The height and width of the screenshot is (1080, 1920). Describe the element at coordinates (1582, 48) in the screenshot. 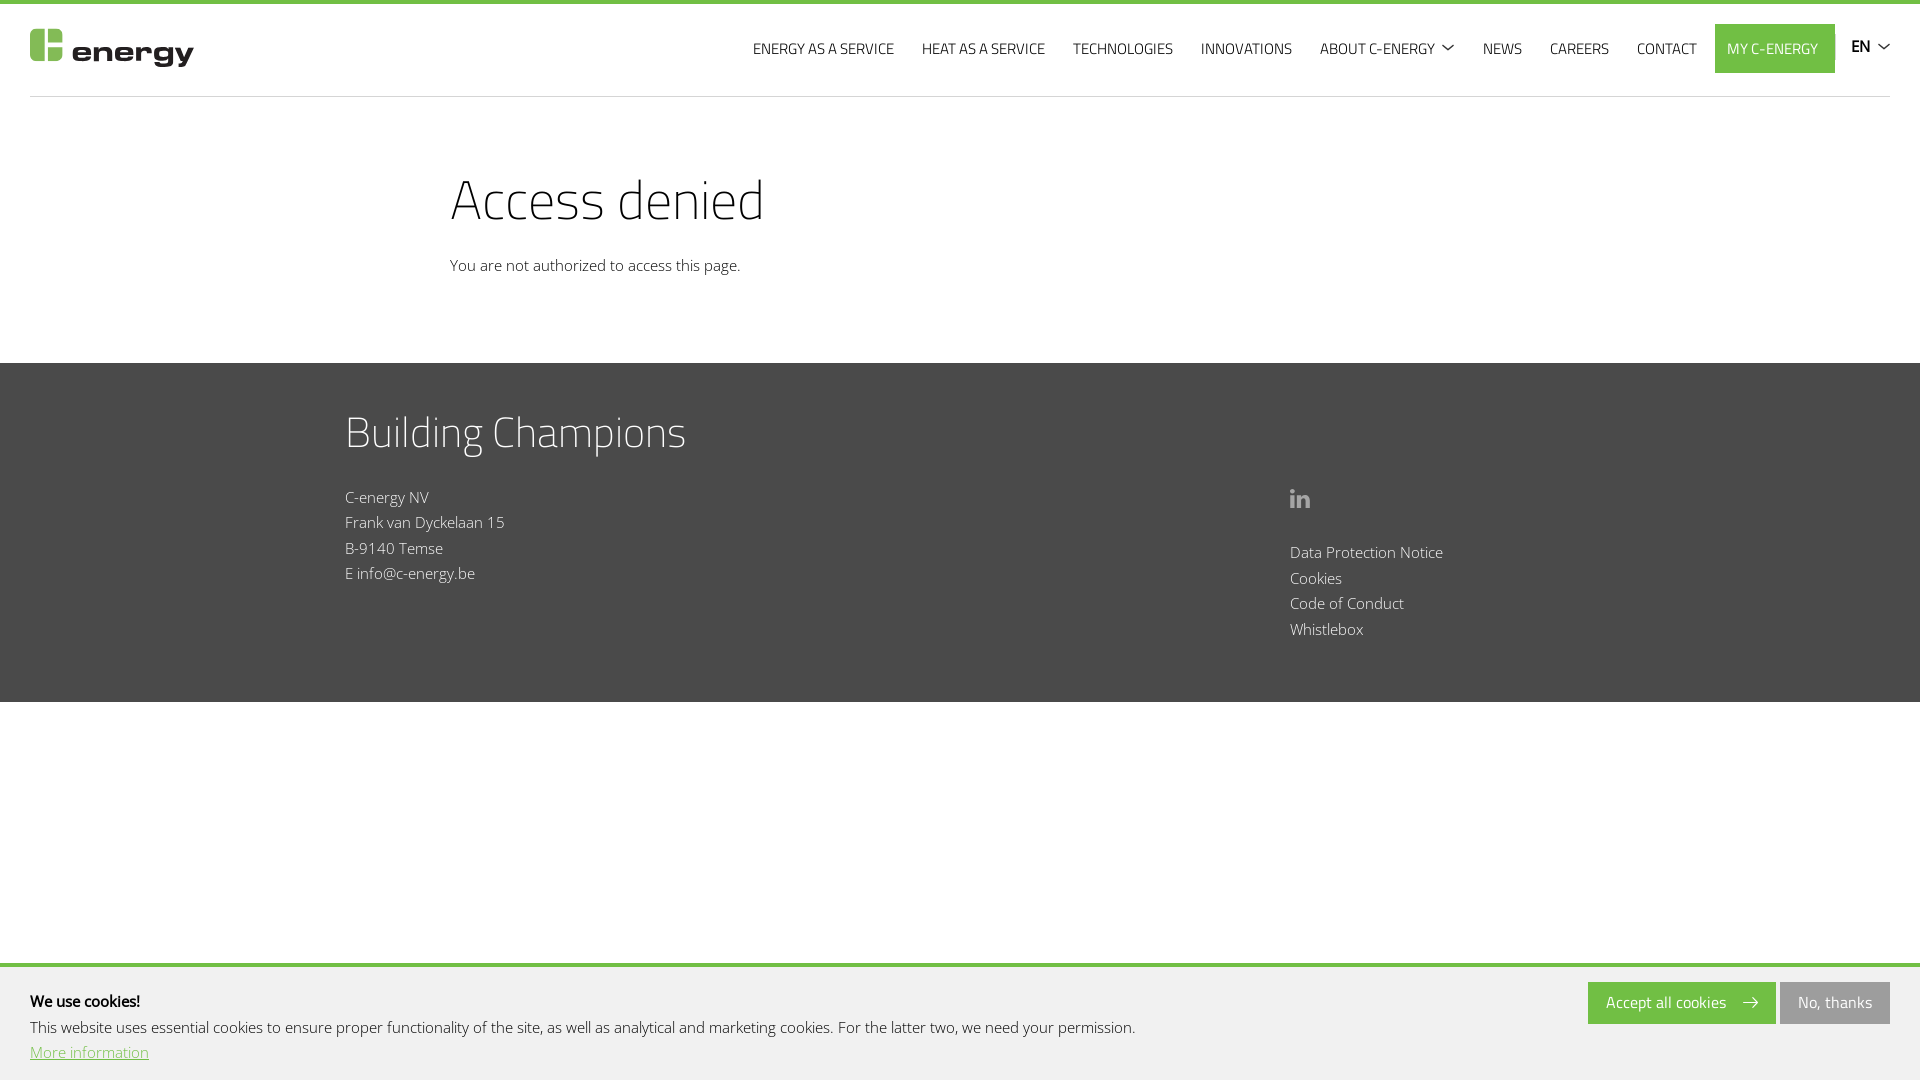

I see `CAREERS` at that location.